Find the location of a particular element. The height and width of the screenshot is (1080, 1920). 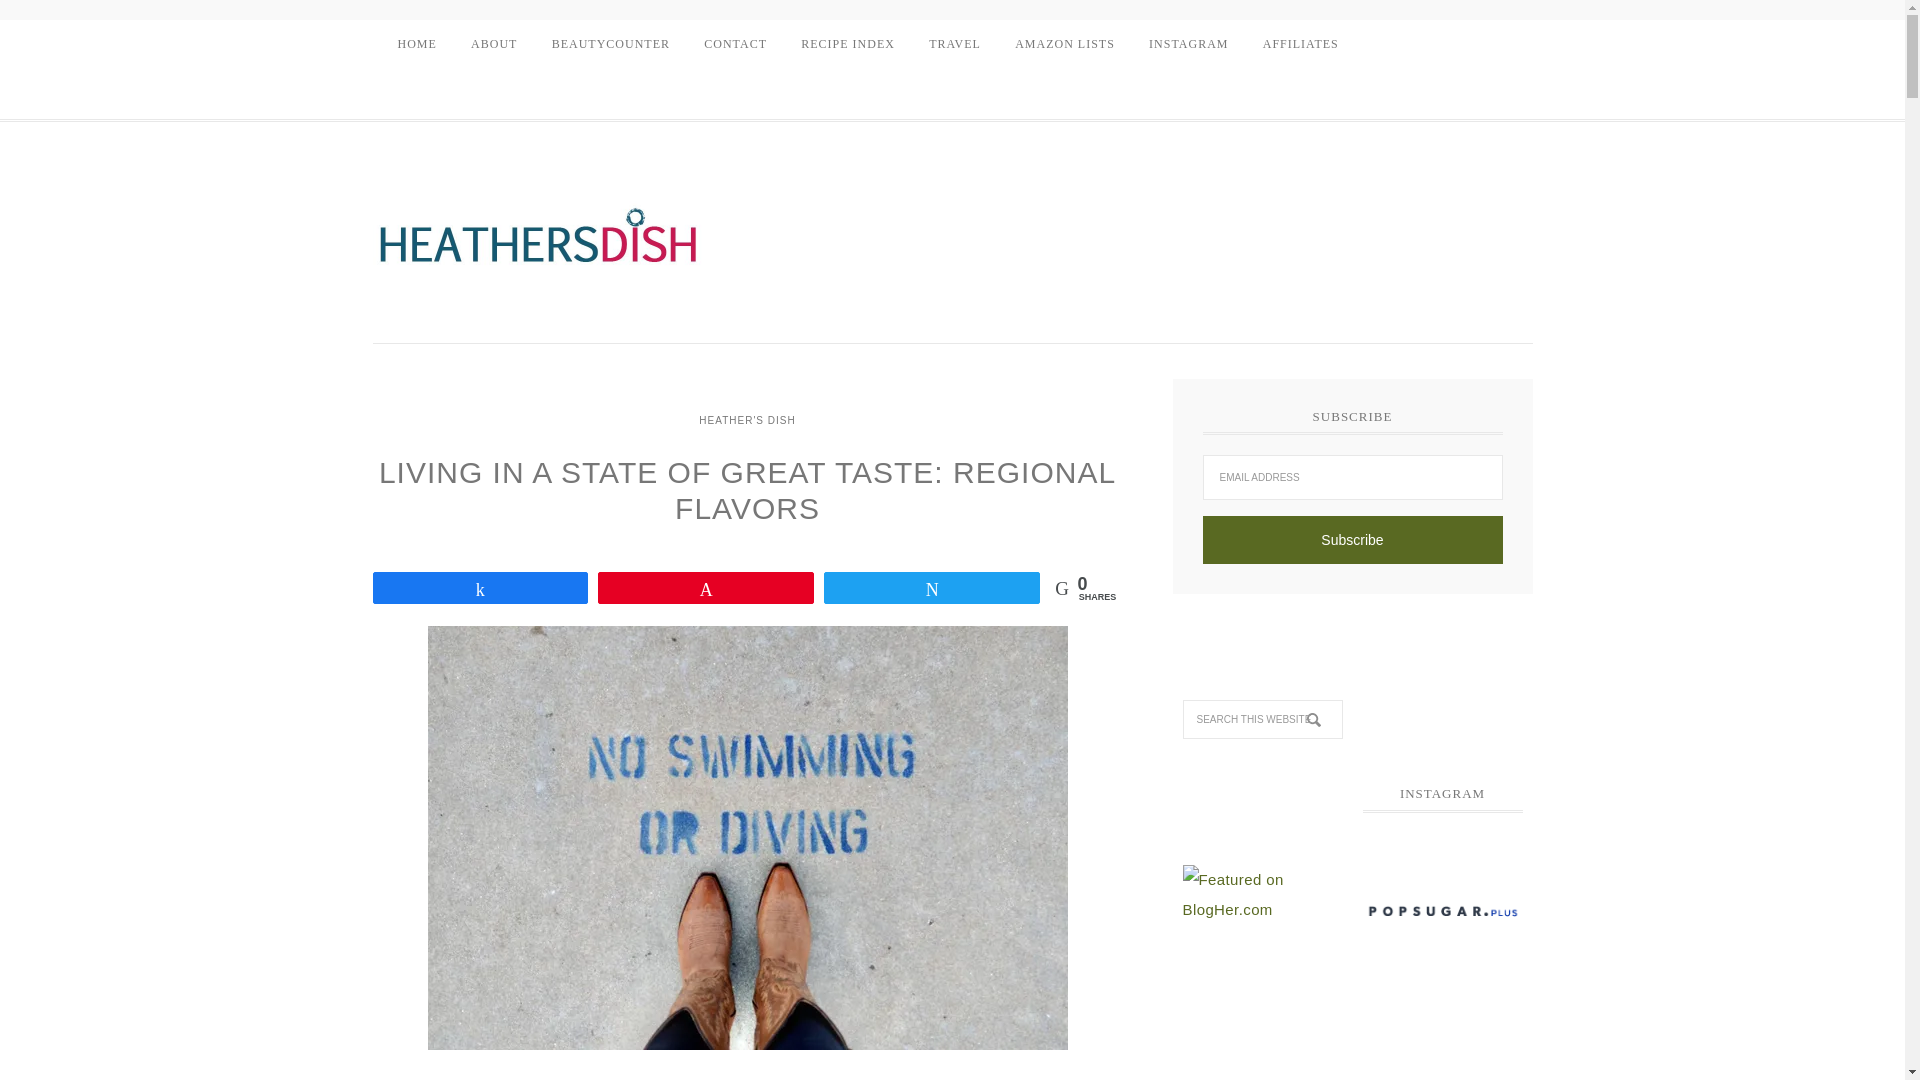

HEATHER'S DISH is located at coordinates (537, 245).